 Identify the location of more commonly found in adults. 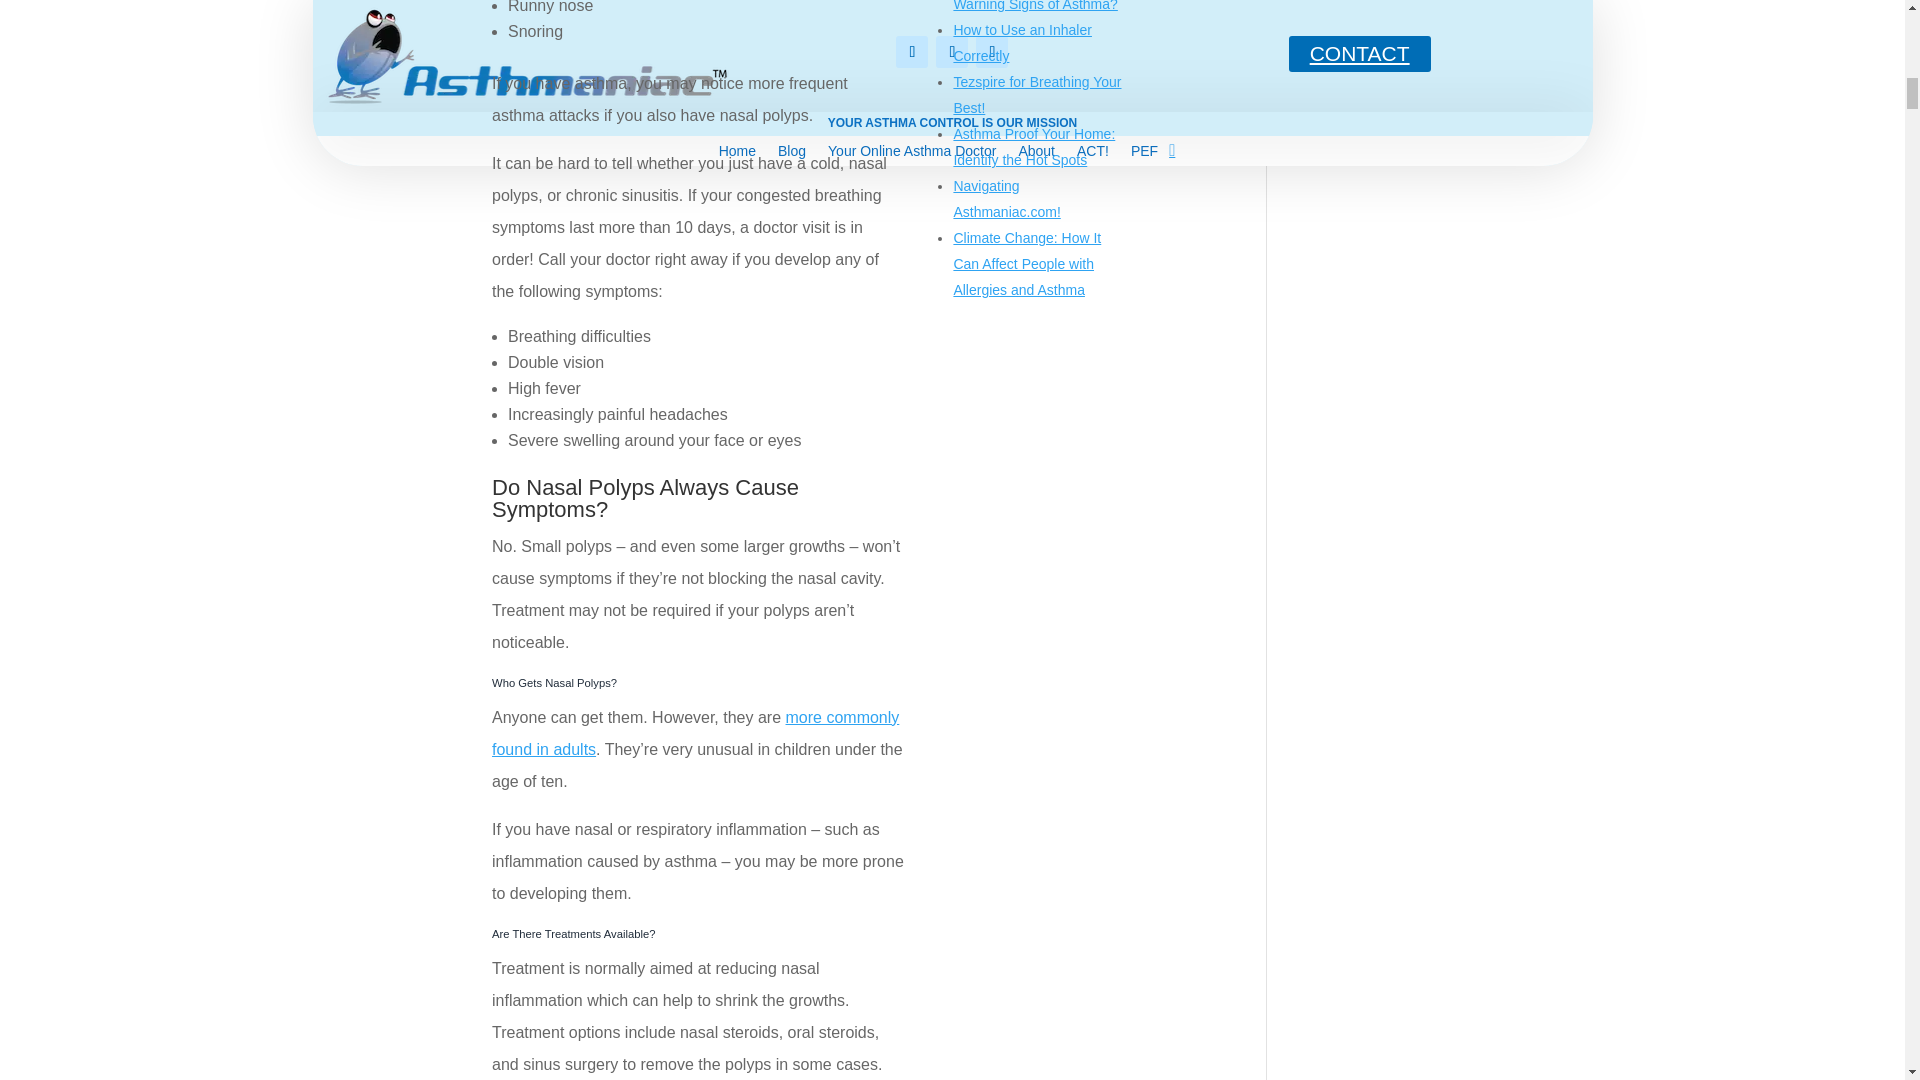
(694, 733).